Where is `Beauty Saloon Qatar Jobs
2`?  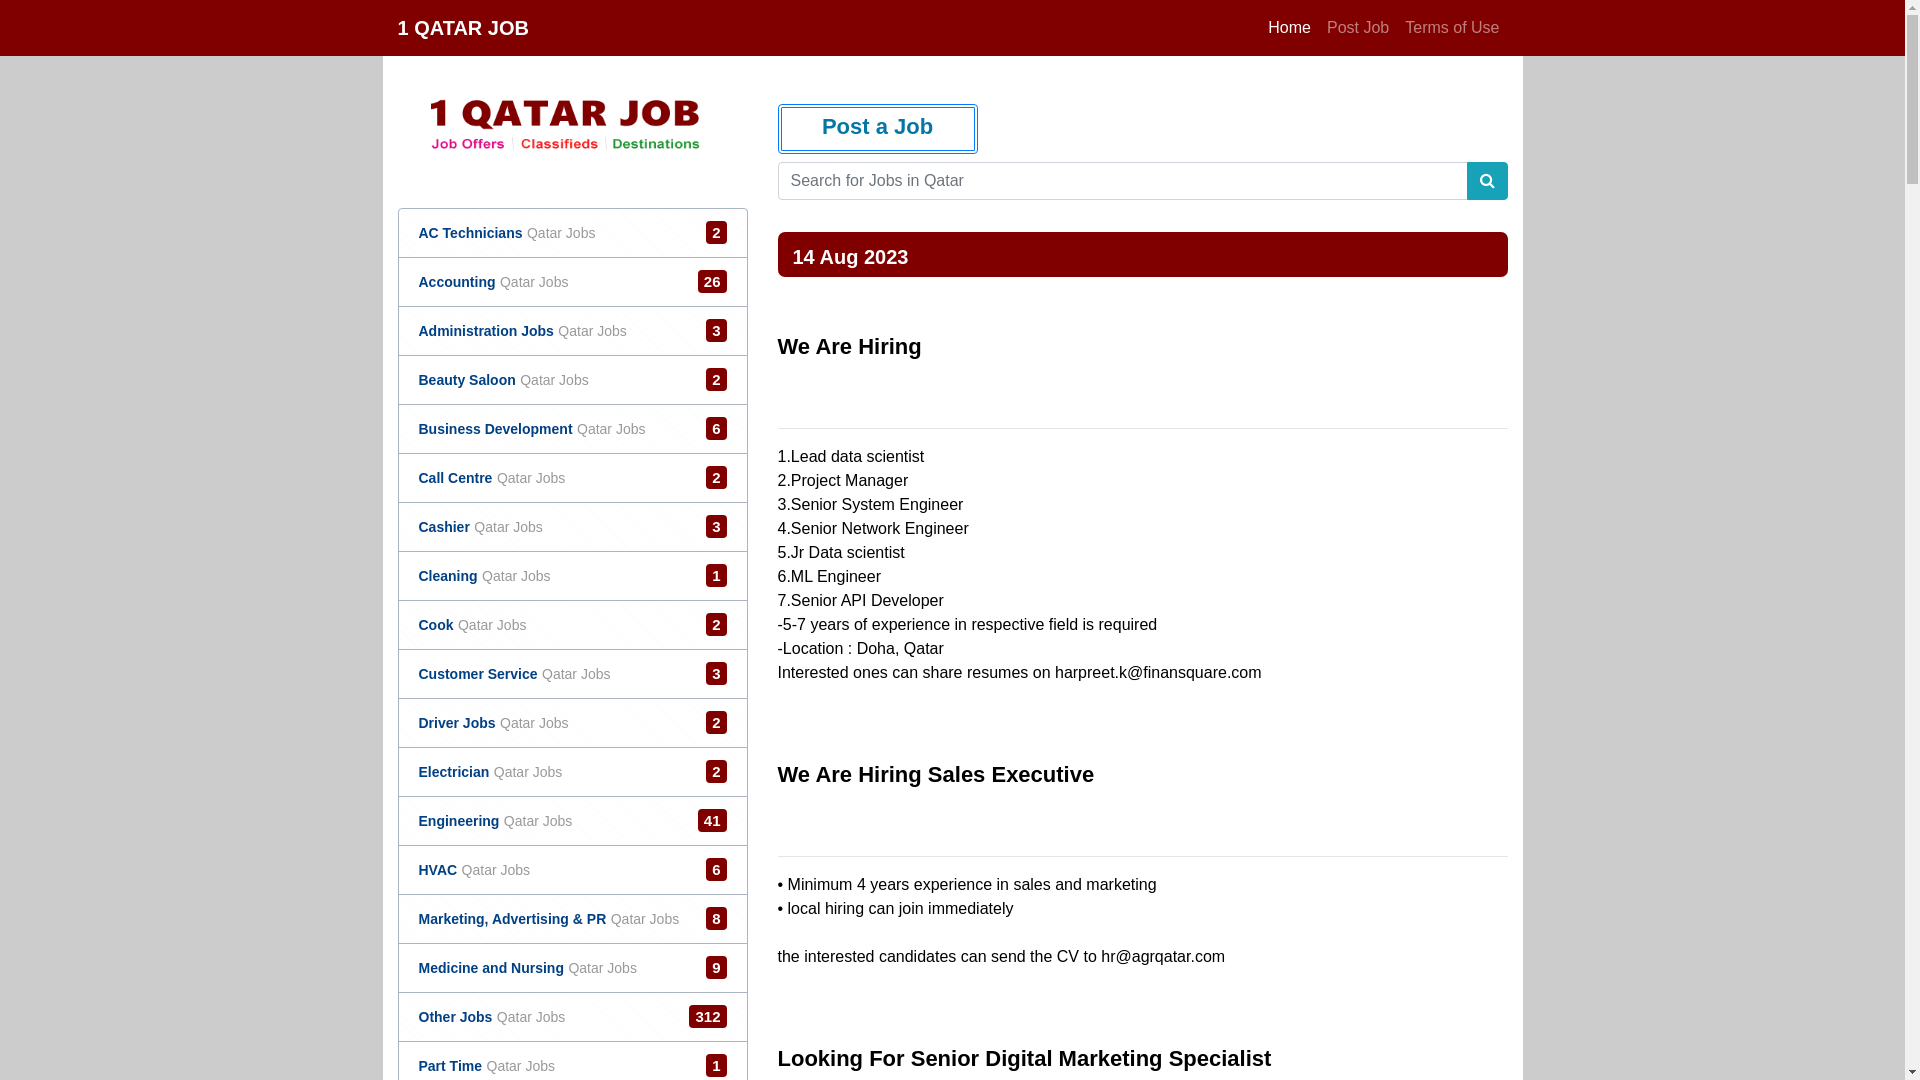 Beauty Saloon Qatar Jobs
2 is located at coordinates (503, 380).